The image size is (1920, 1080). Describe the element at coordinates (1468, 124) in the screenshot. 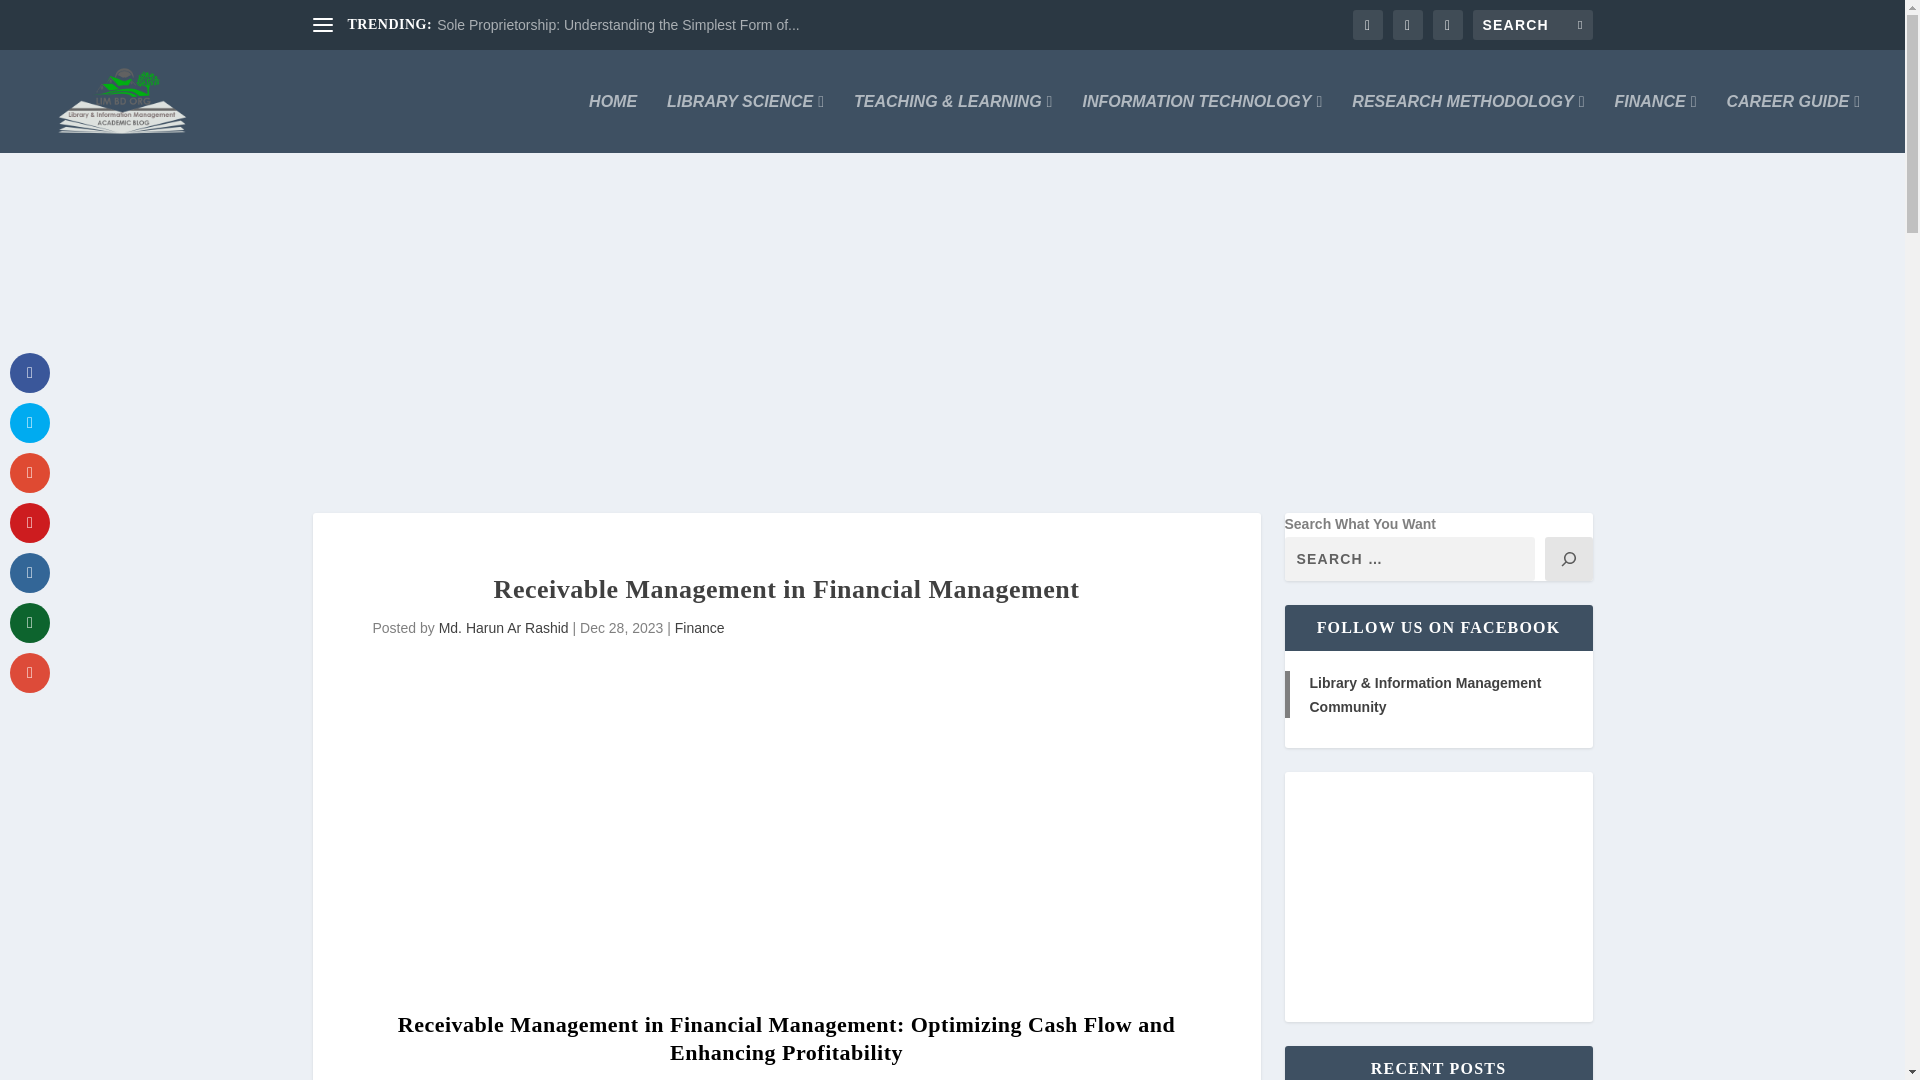

I see `RESEARCH METHODOLOGY` at that location.